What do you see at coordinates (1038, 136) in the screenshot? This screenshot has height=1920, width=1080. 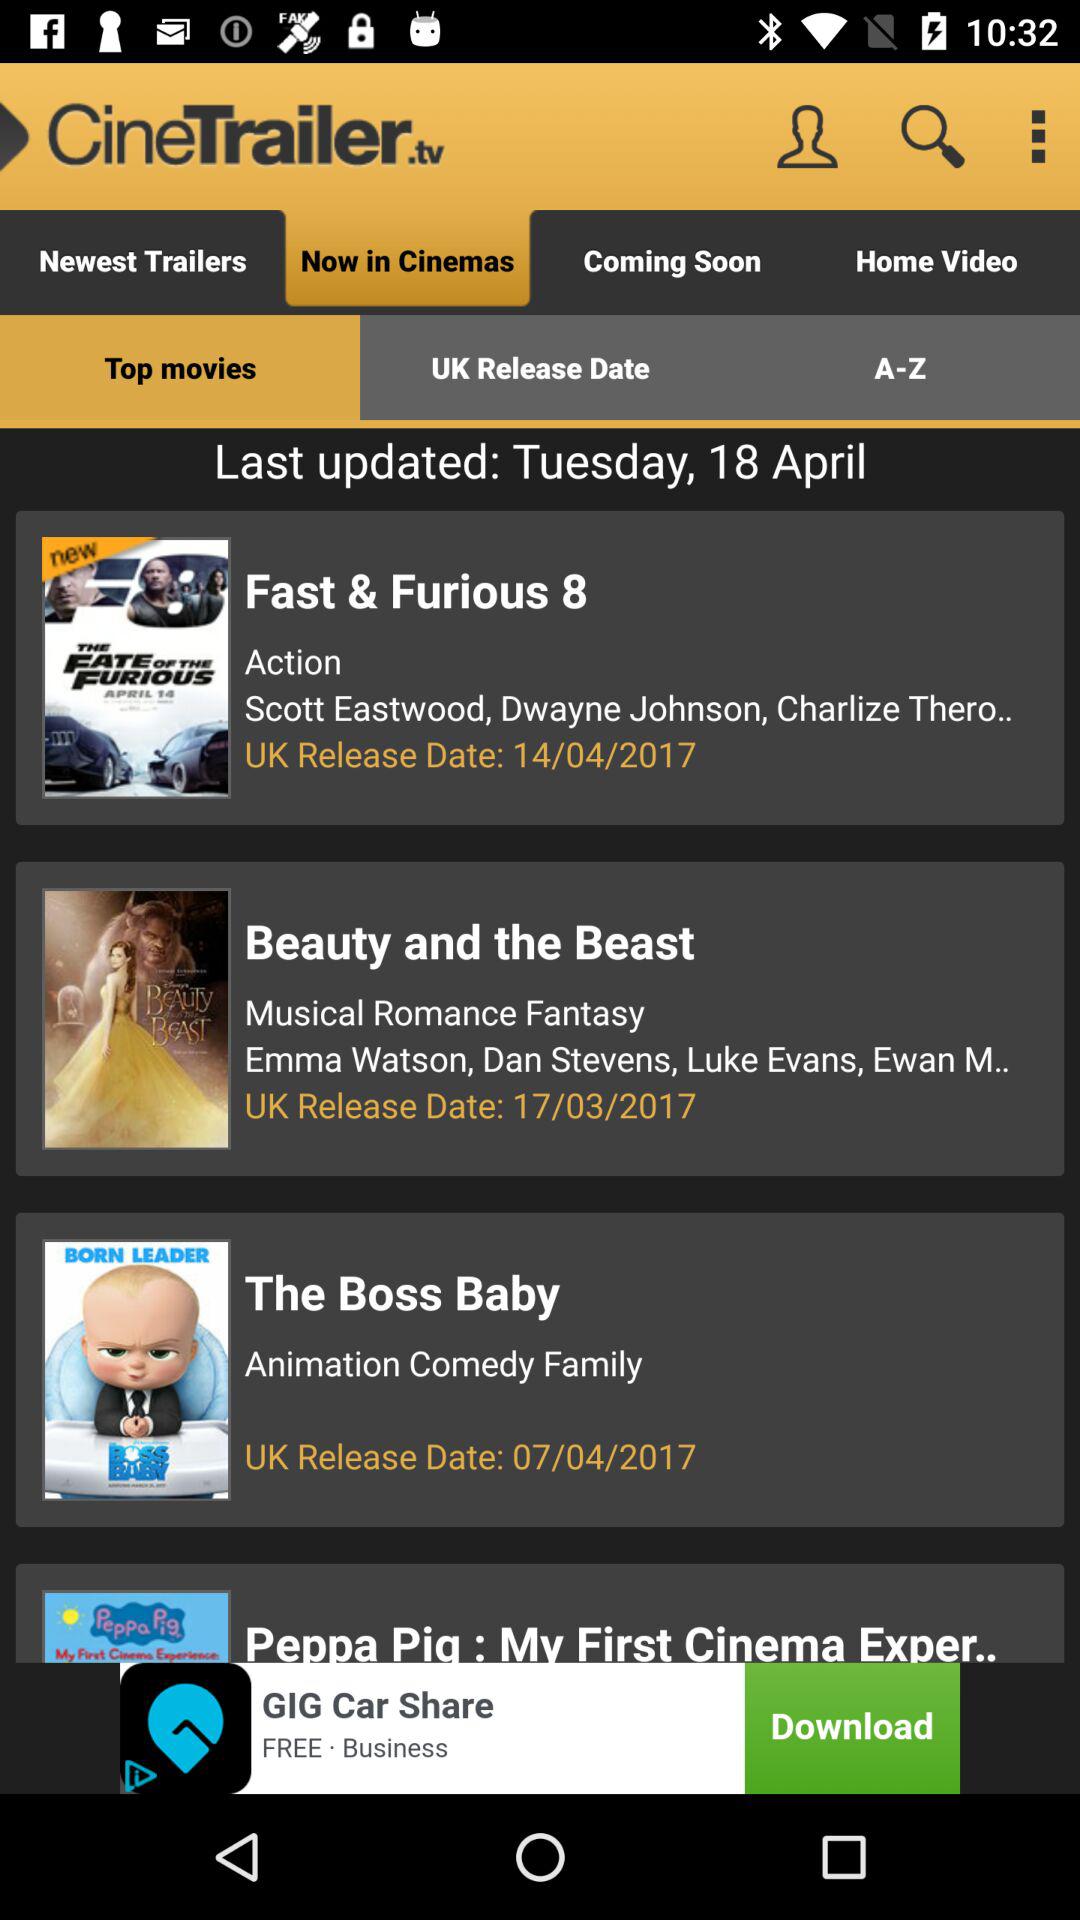 I see `go to settings` at bounding box center [1038, 136].